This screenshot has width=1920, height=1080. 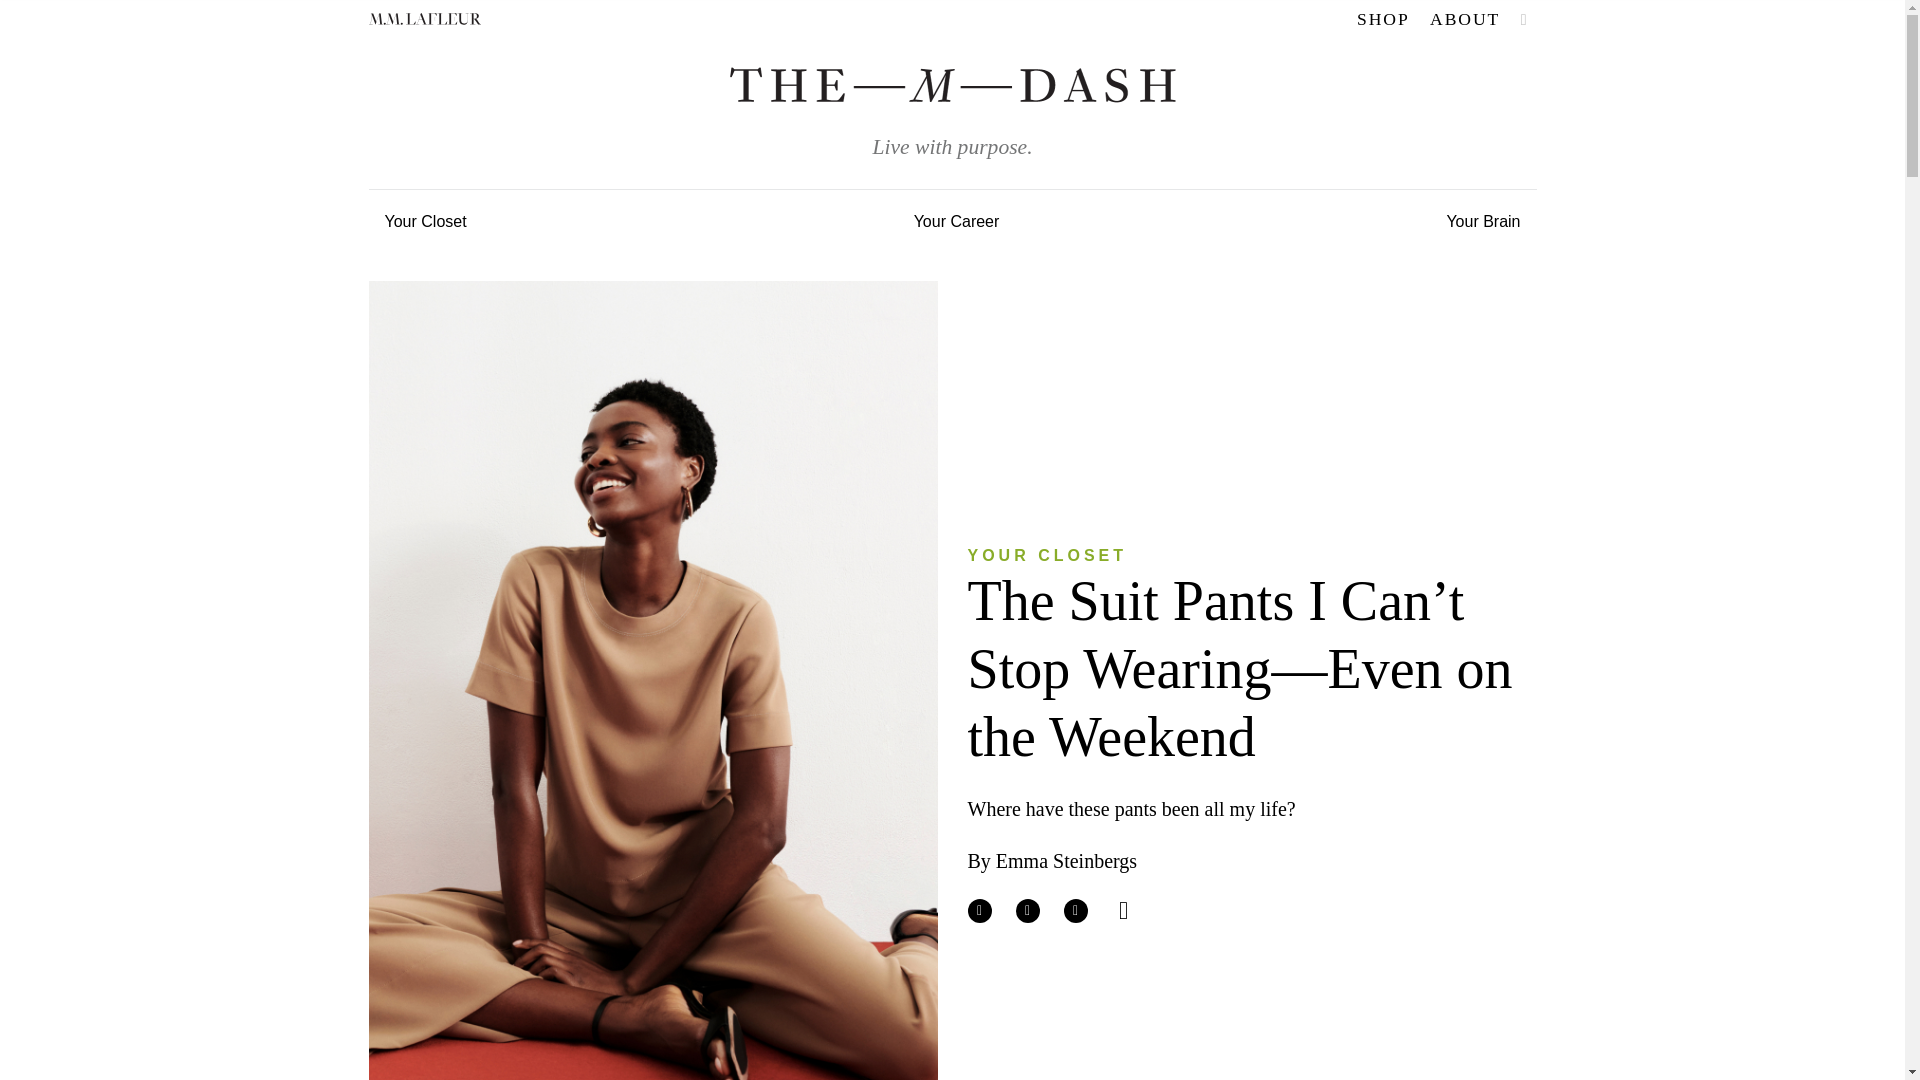 I want to click on Your Closet, so click(x=424, y=219).